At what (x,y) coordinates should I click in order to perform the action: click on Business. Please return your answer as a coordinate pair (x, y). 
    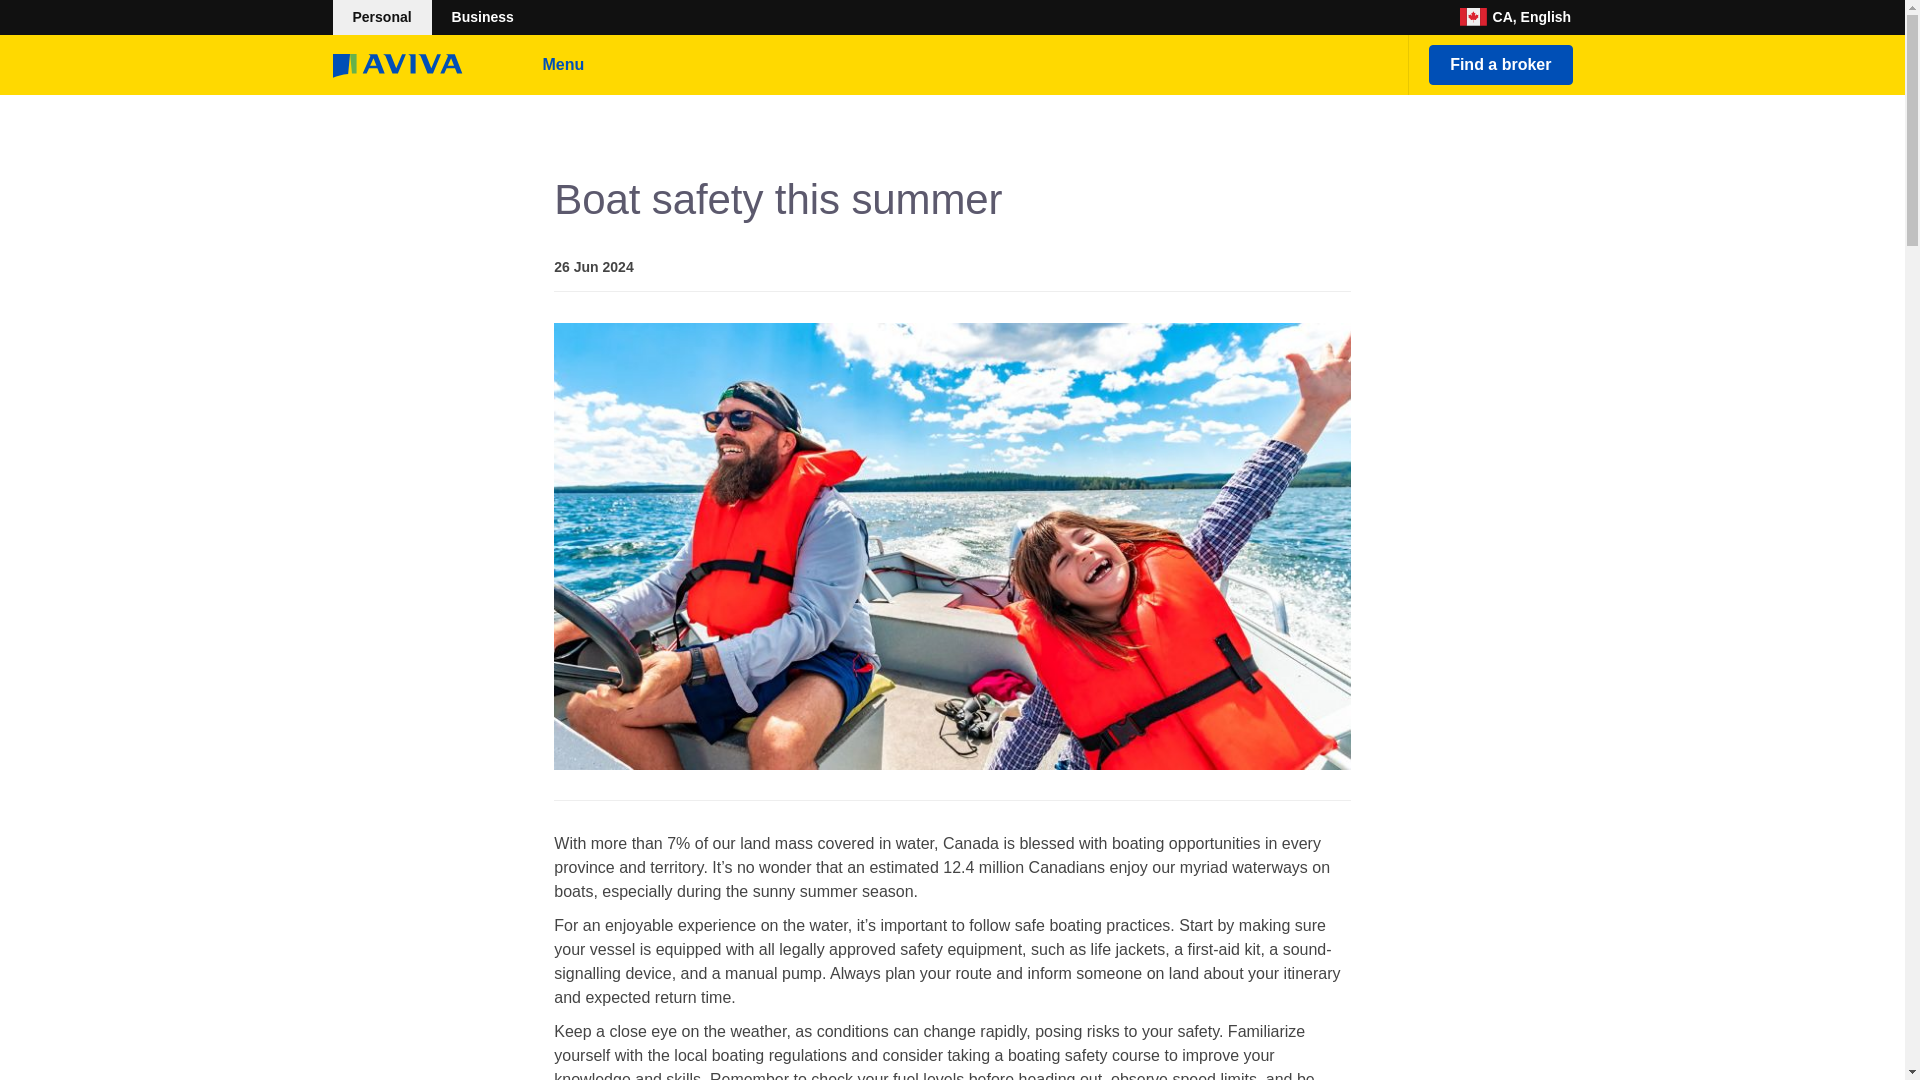
    Looking at the image, I should click on (482, 17).